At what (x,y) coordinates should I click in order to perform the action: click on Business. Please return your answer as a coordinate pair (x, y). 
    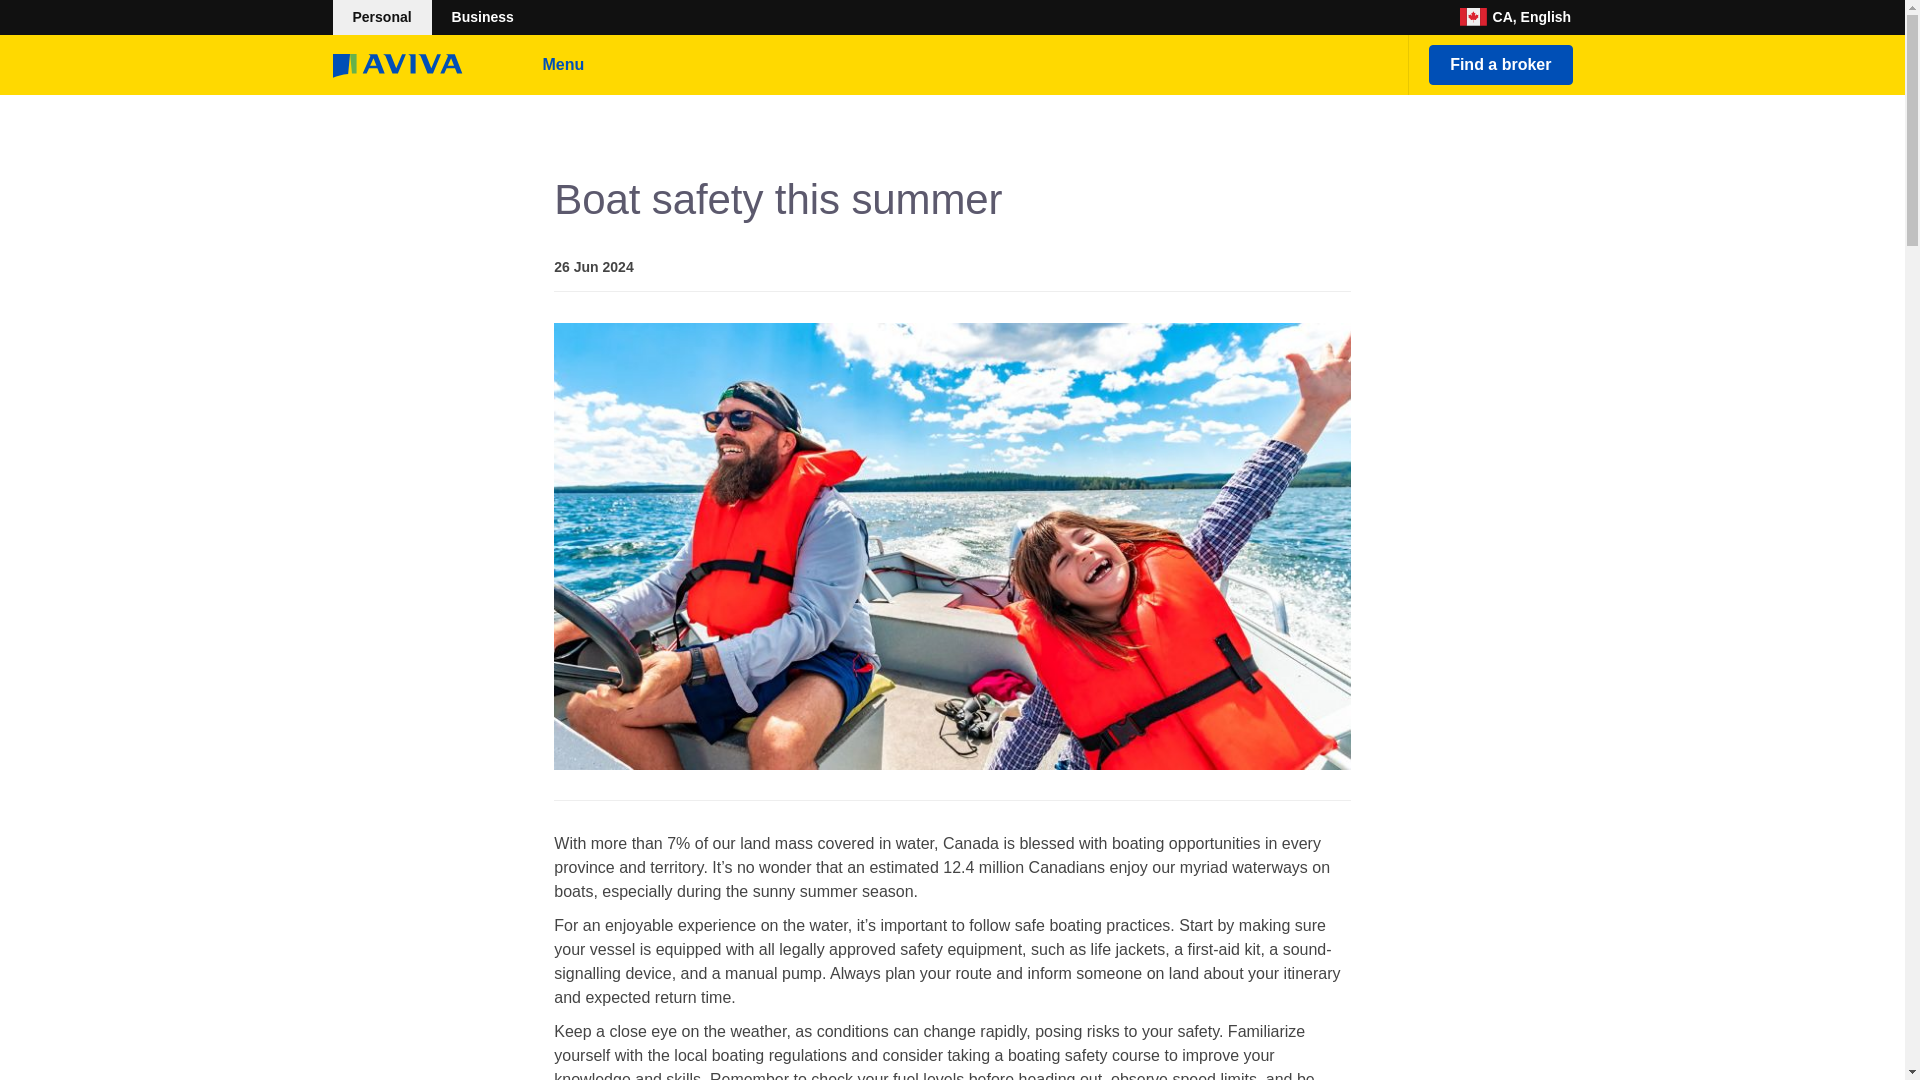
    Looking at the image, I should click on (482, 17).